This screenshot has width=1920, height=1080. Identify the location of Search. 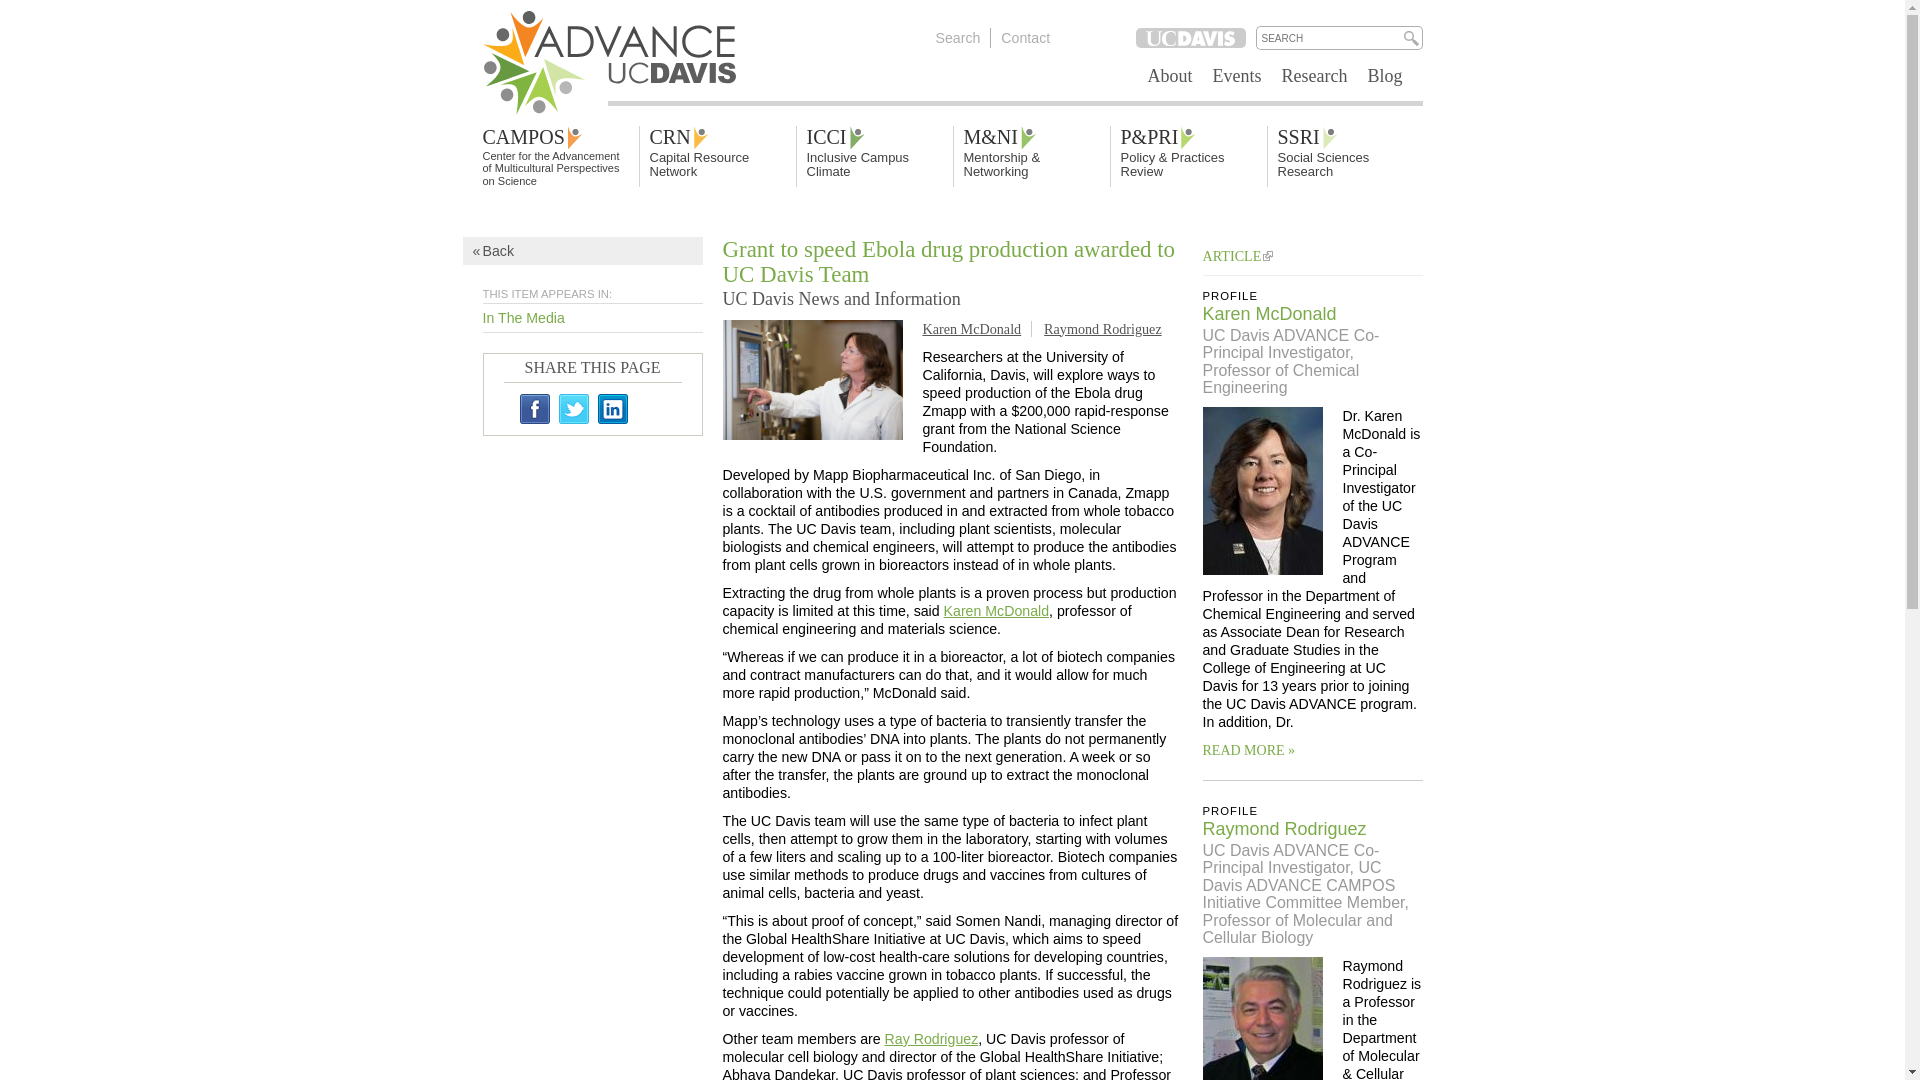
(958, 38).